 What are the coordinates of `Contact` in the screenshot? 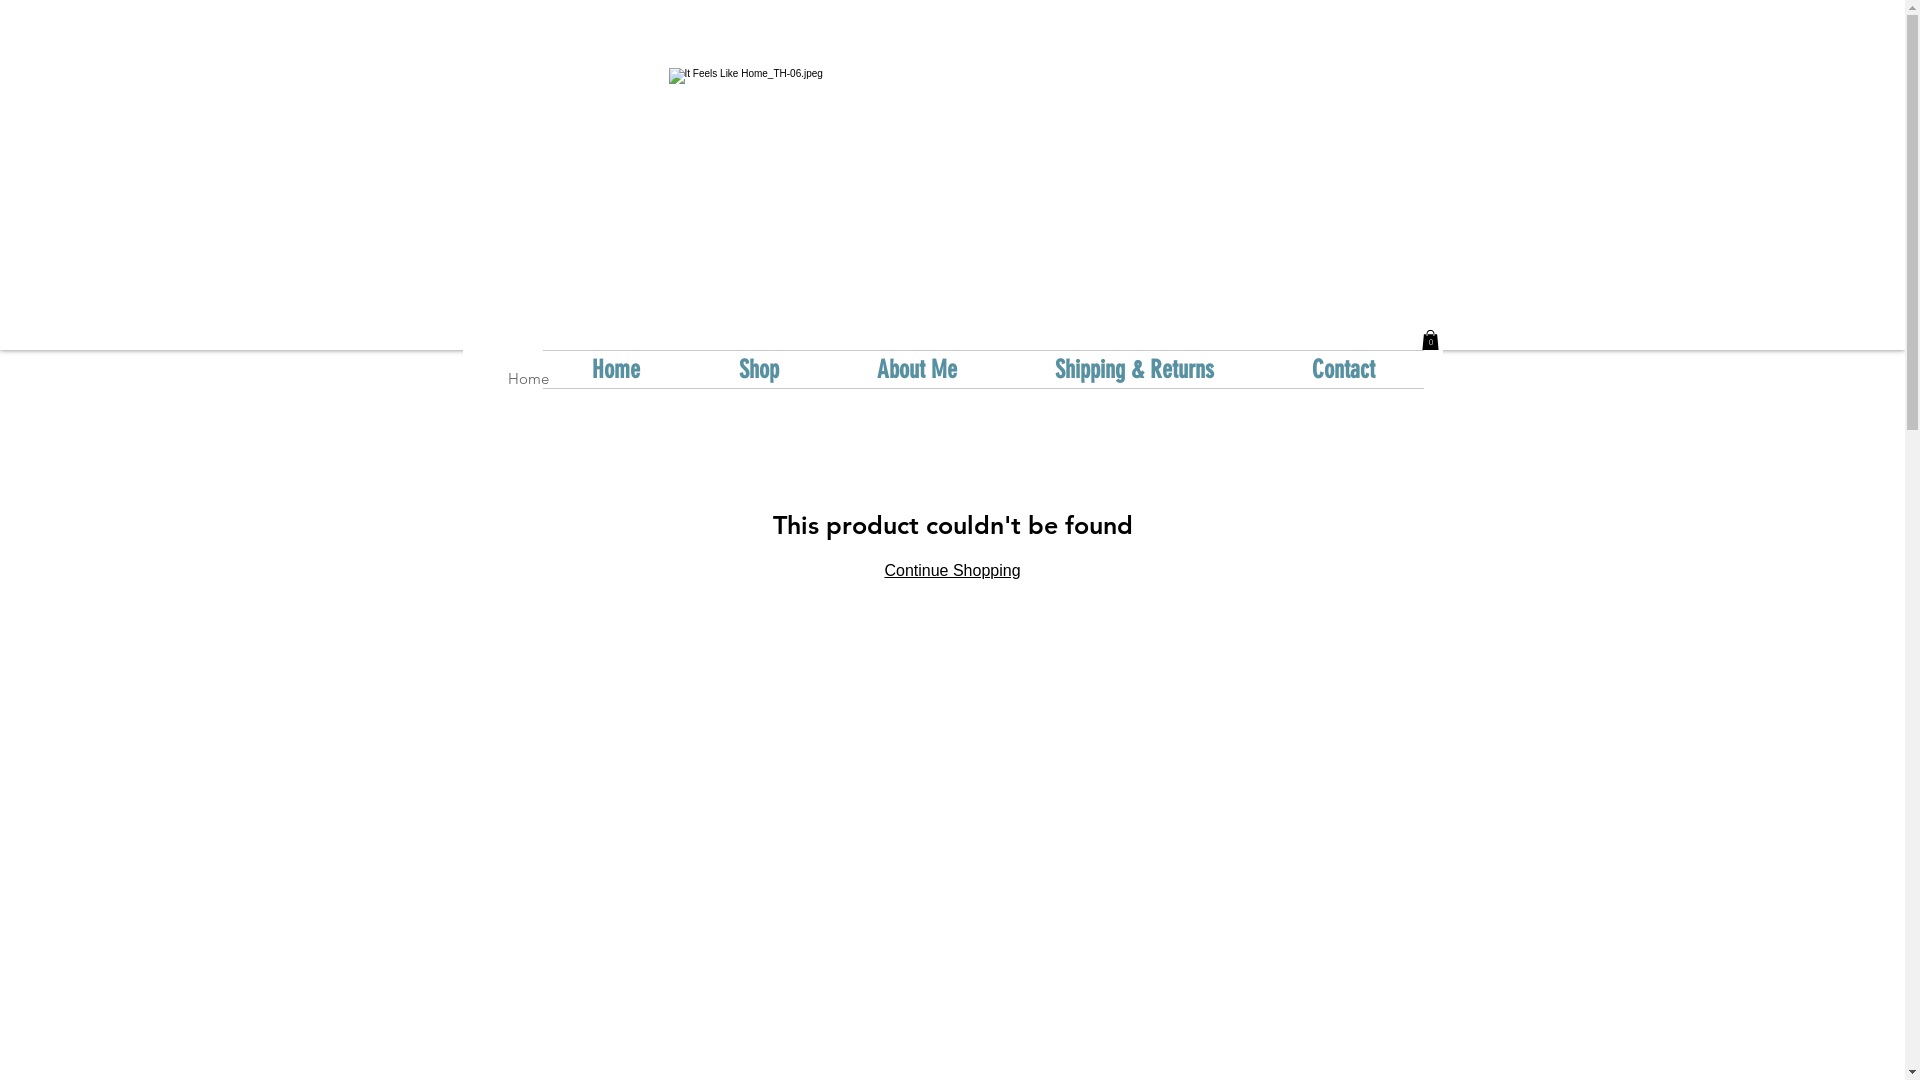 It's located at (1342, 370).